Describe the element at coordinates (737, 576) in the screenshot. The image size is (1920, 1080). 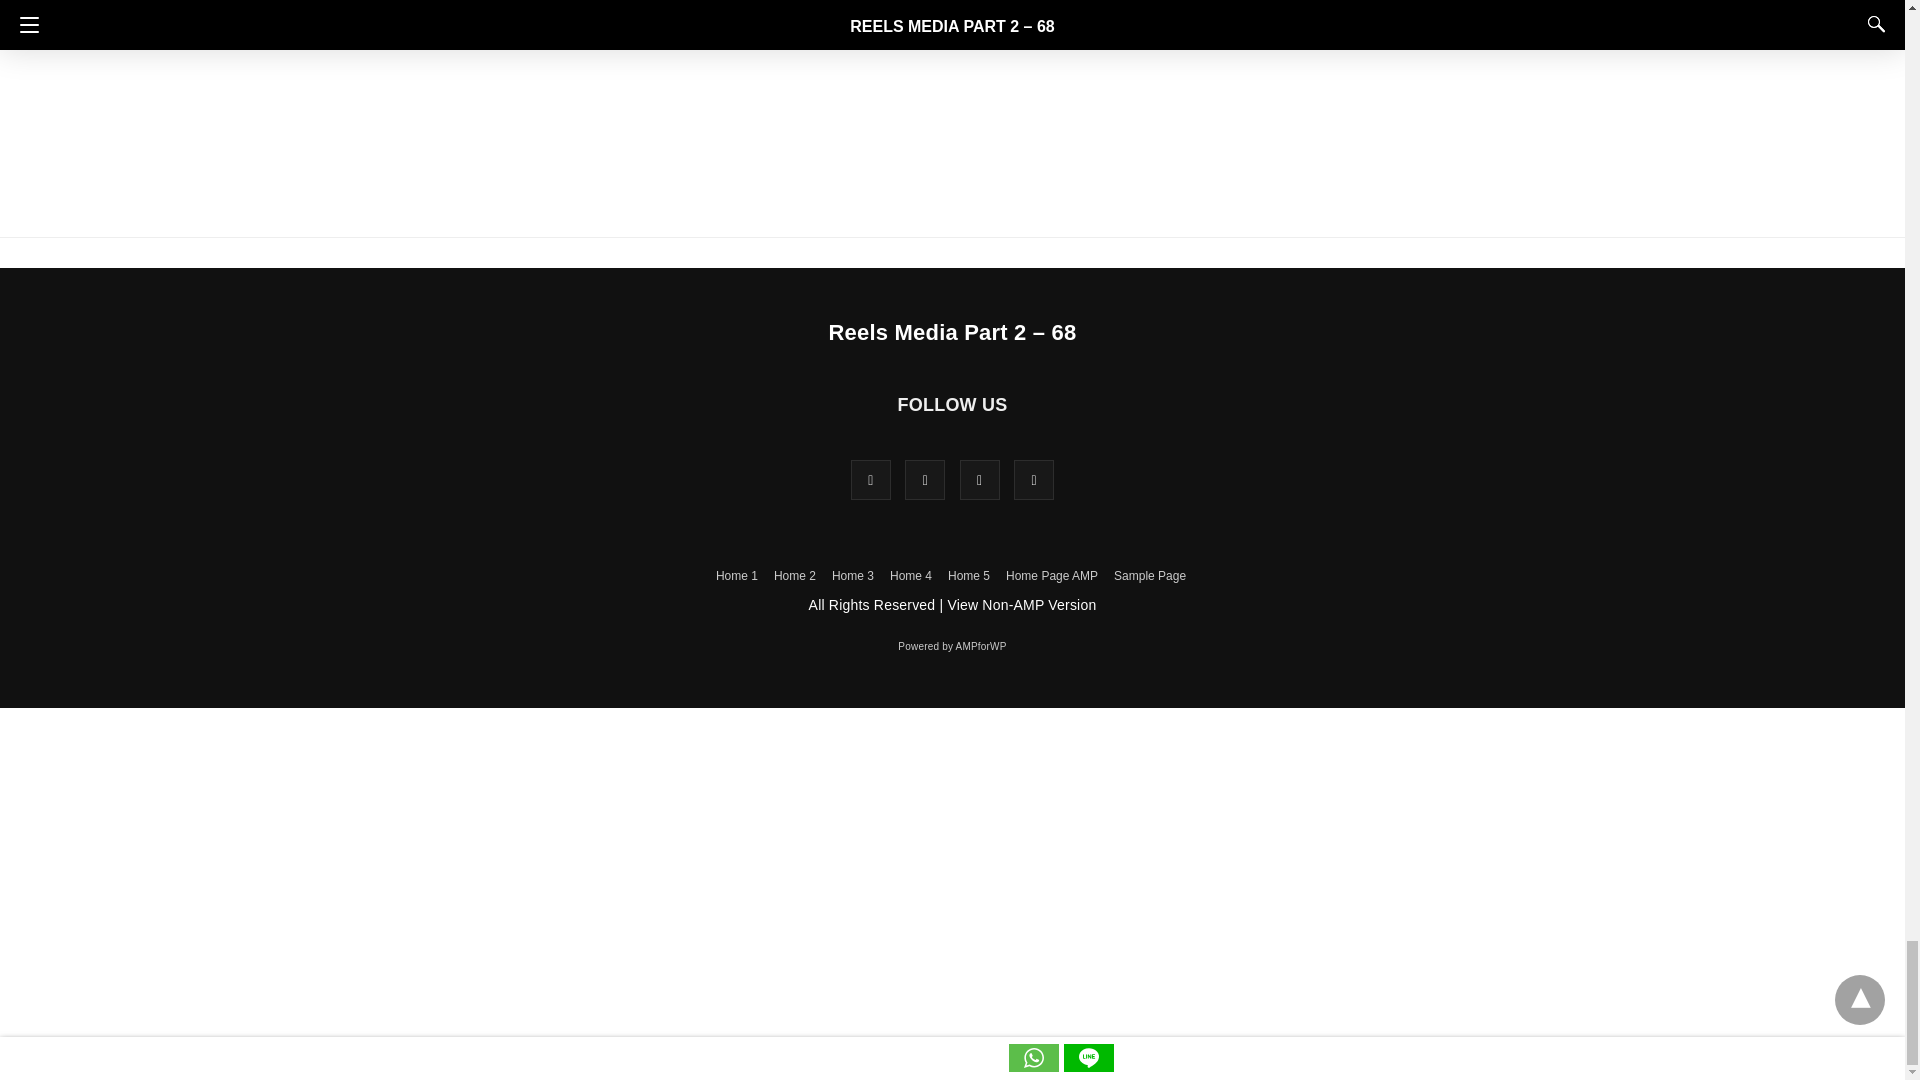
I see `Home 1` at that location.